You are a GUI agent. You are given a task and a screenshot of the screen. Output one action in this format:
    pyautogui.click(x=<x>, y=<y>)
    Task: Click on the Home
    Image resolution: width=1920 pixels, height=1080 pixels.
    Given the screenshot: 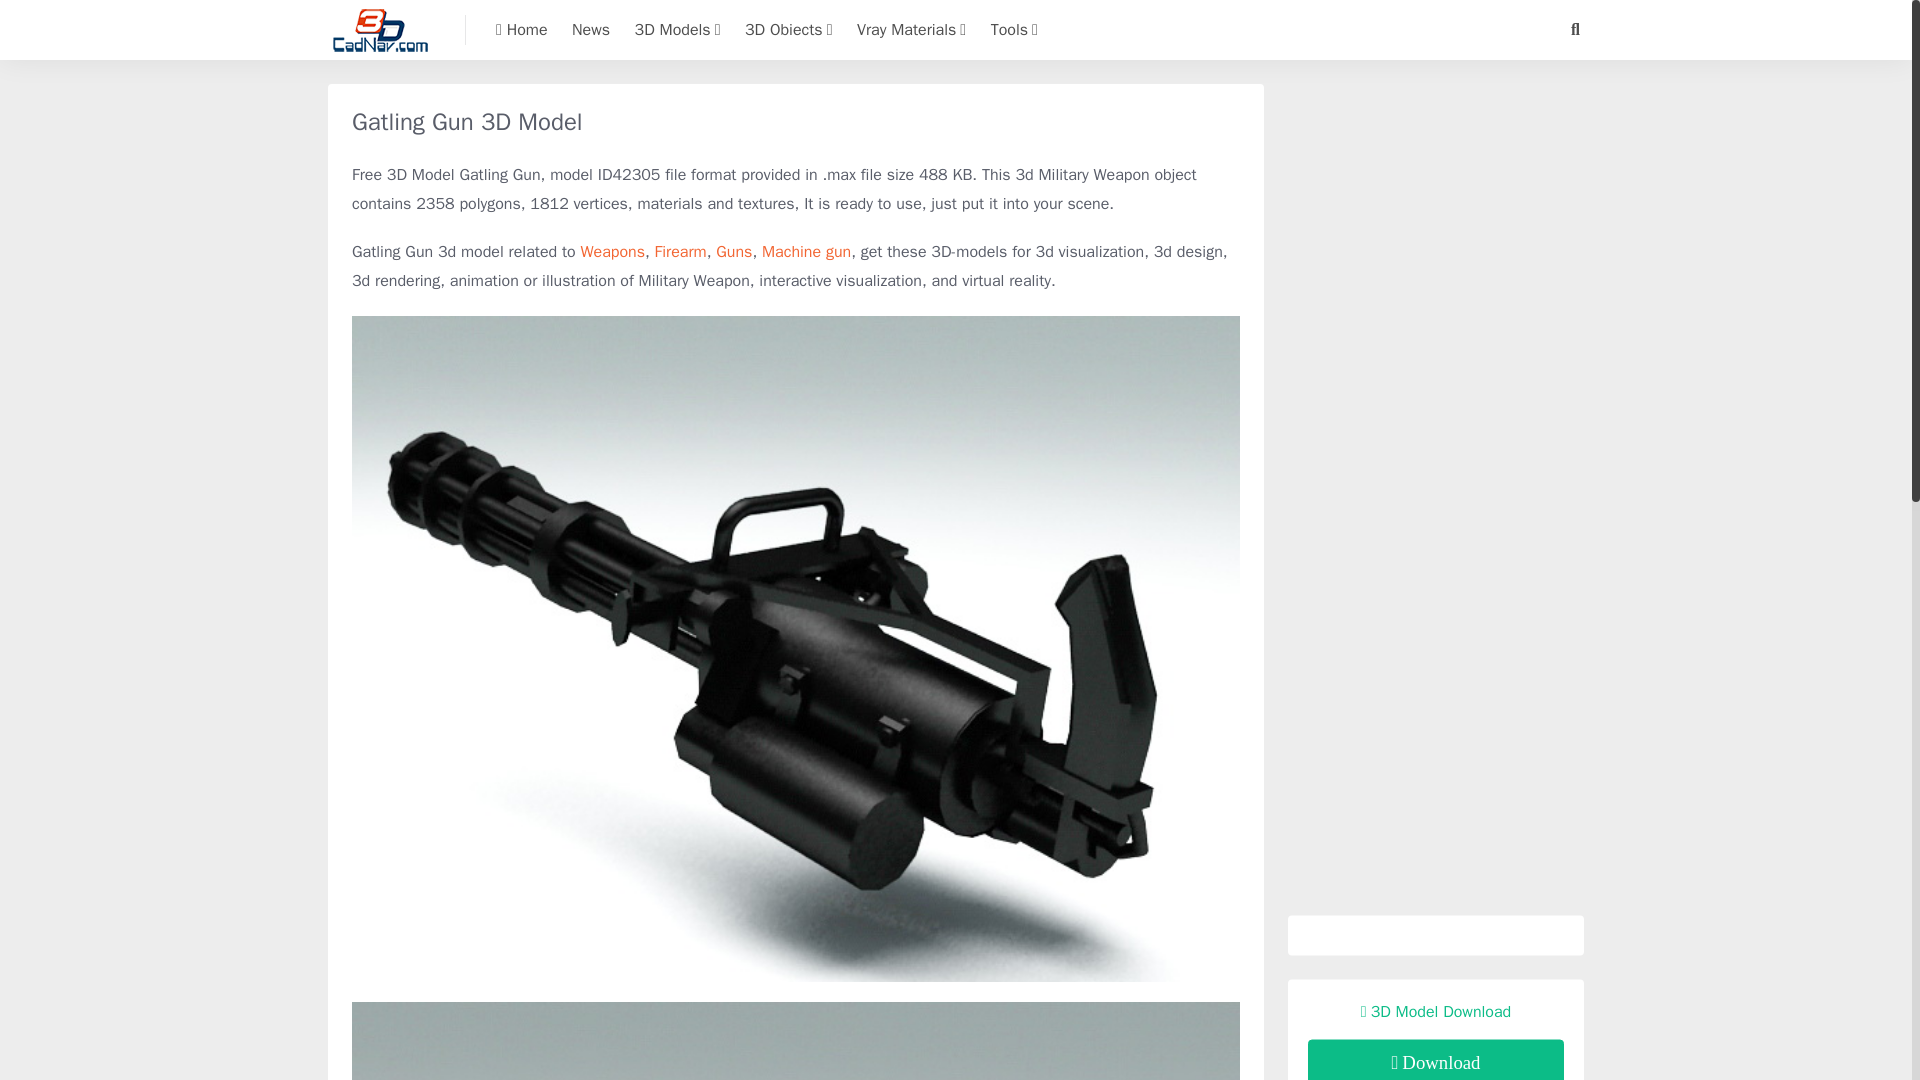 What is the action you would take?
    pyautogui.click(x=521, y=30)
    